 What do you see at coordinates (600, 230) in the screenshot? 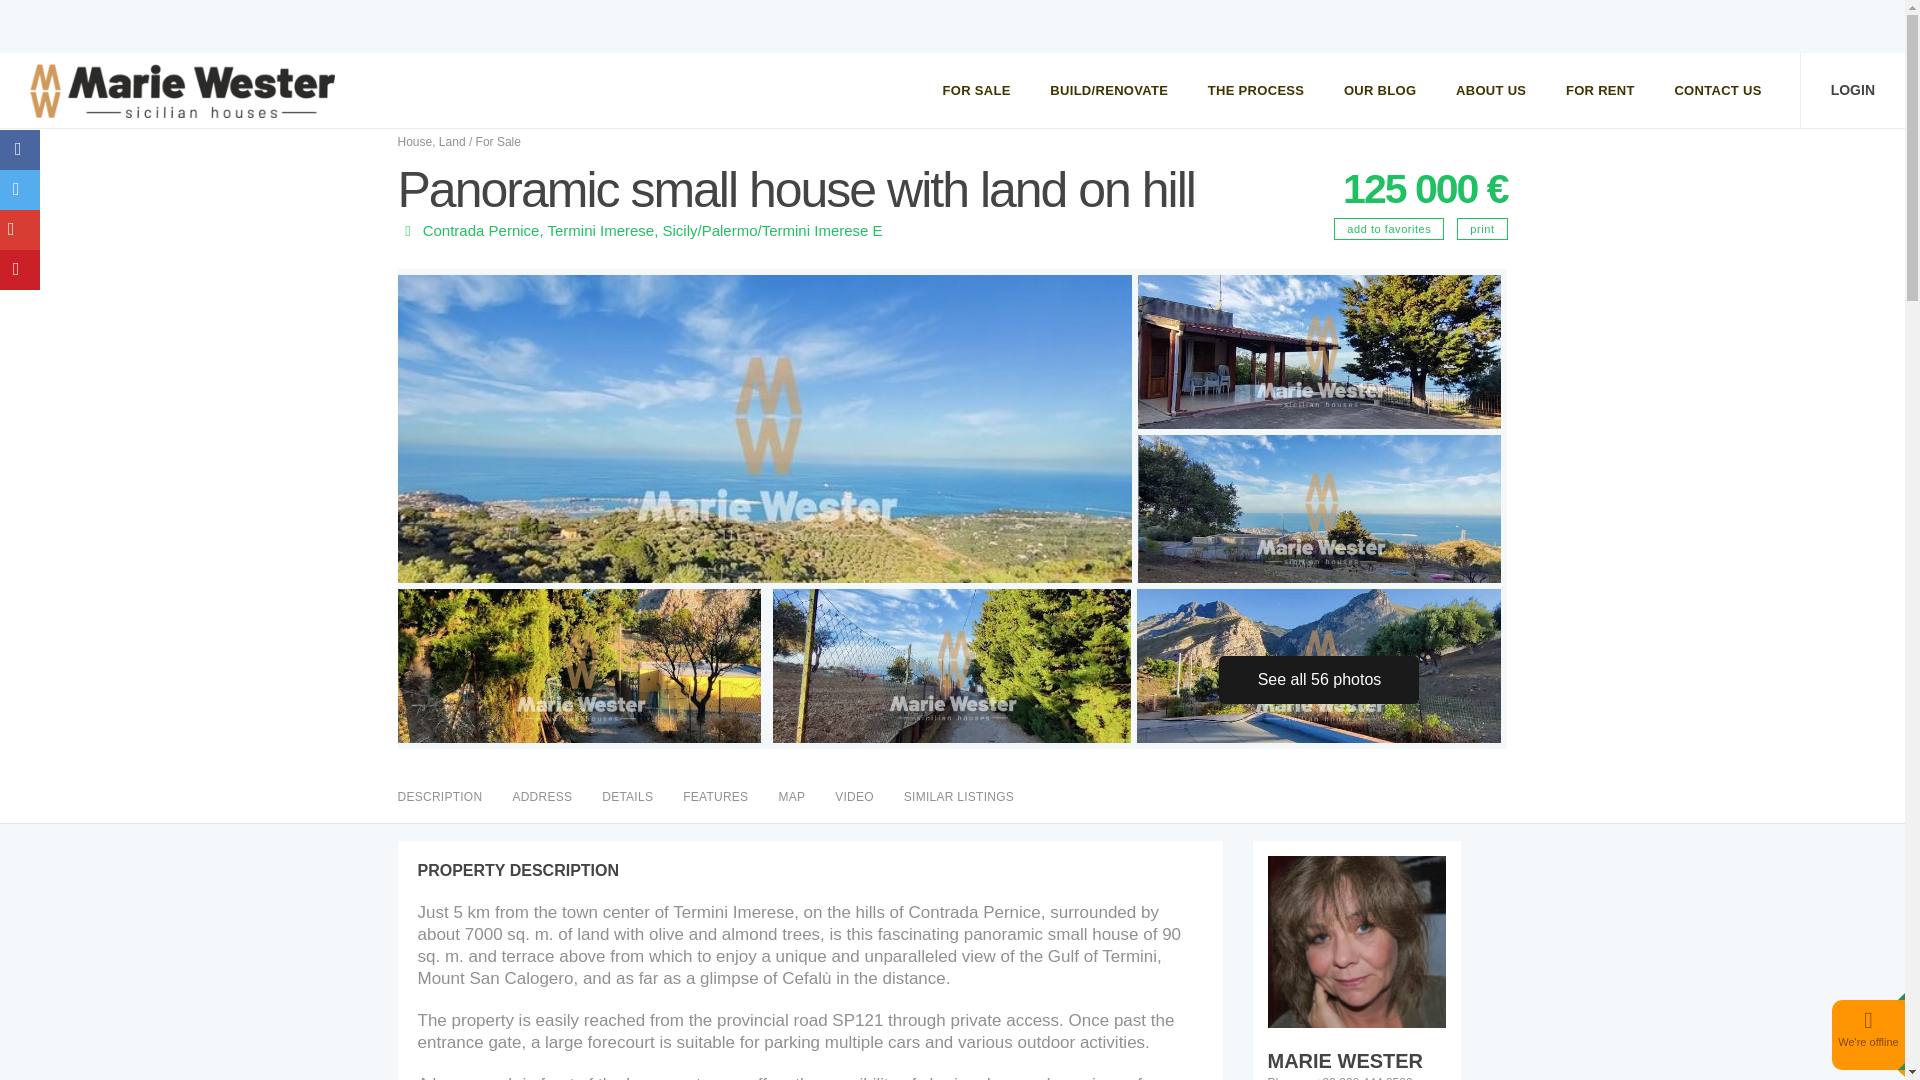
I see `Termini Imerese` at bounding box center [600, 230].